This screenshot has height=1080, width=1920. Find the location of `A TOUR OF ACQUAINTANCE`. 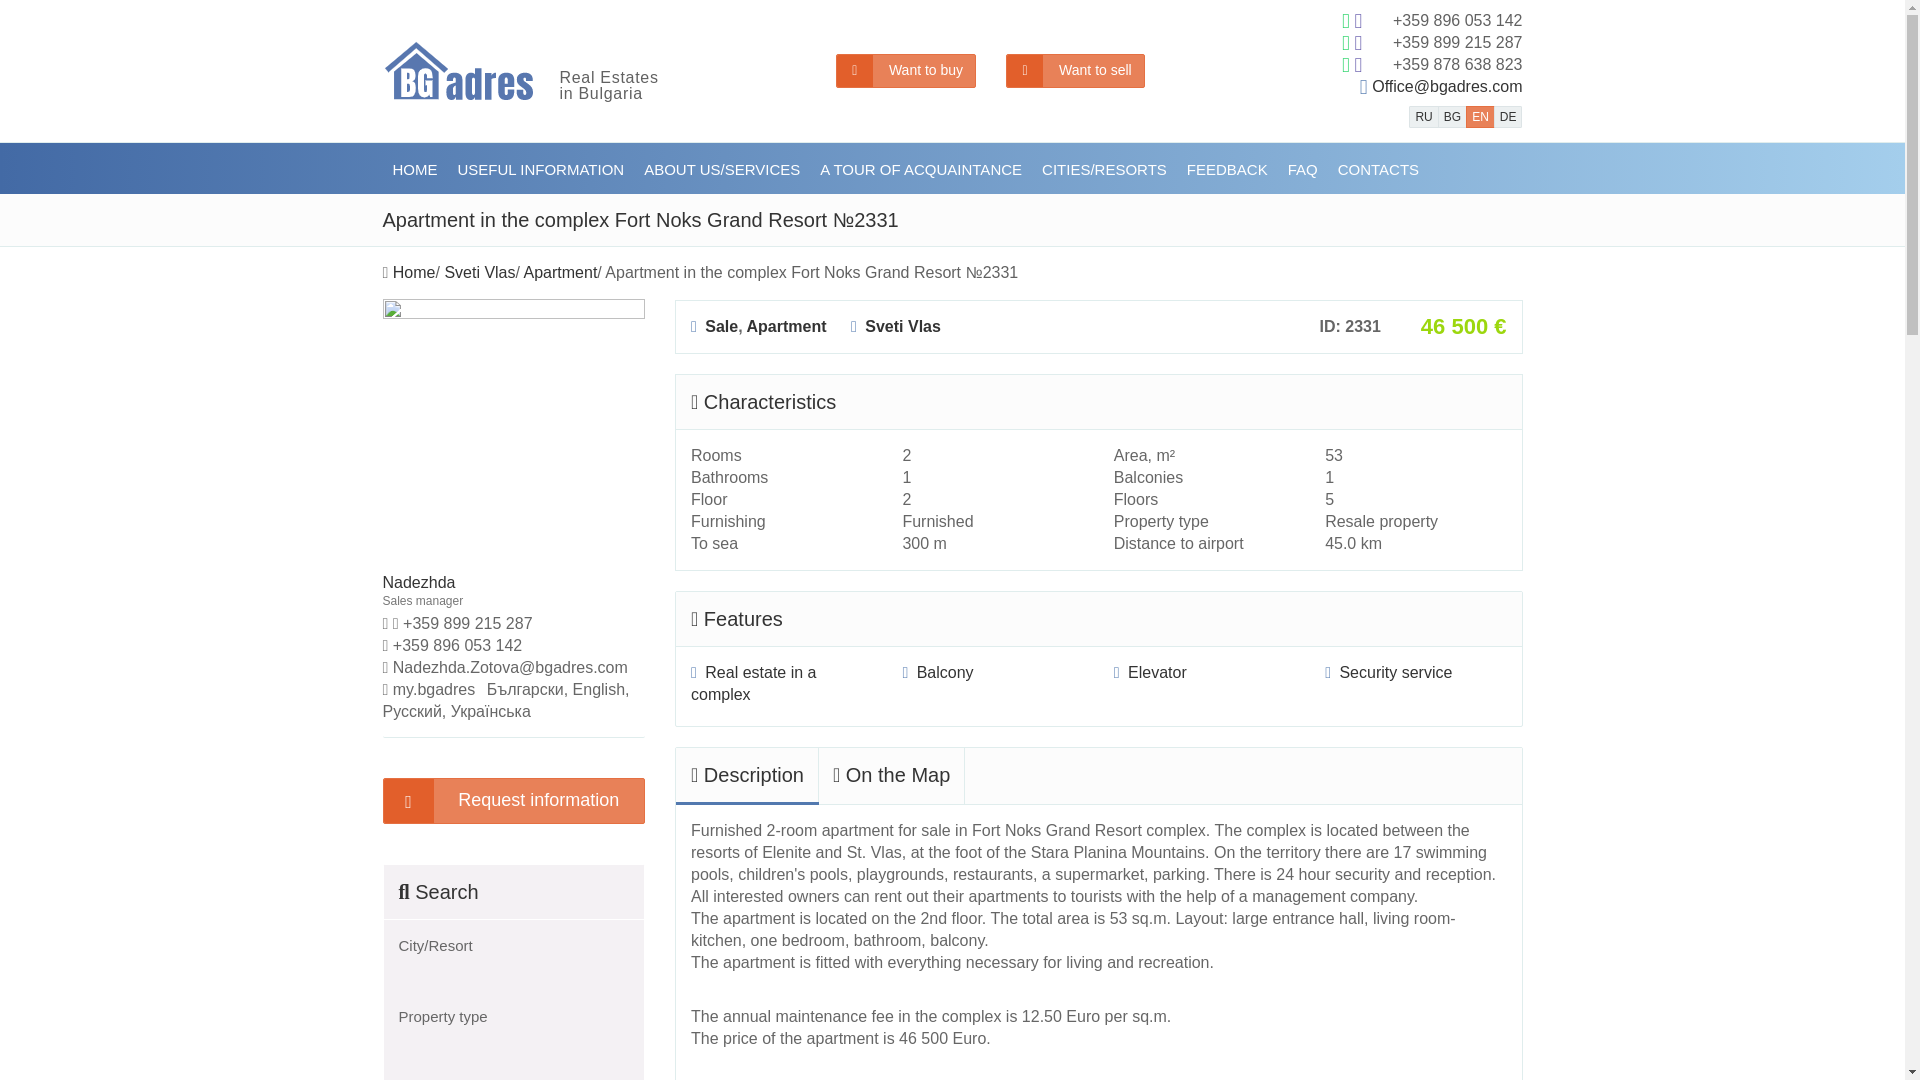

A TOUR OF ACQUAINTANCE is located at coordinates (921, 168).